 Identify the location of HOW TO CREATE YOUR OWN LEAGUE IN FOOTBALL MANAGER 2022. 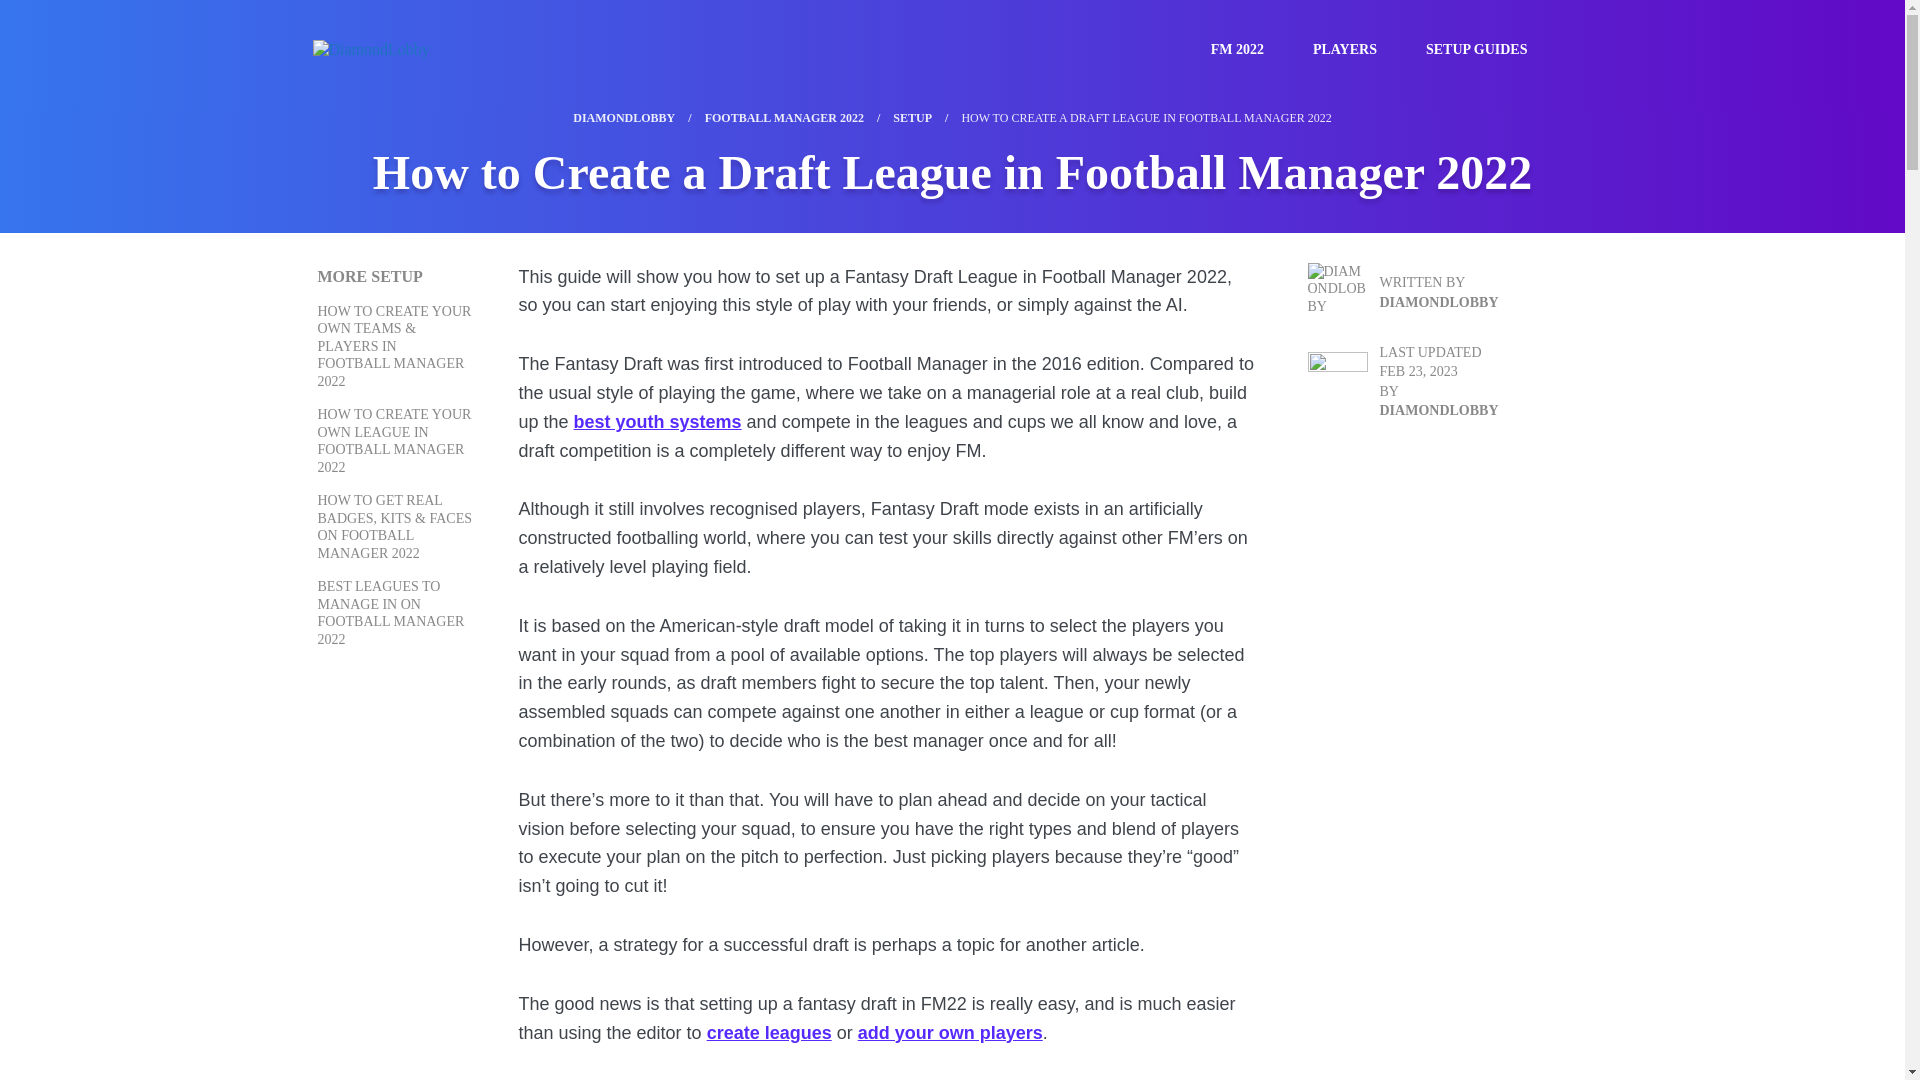
(395, 441).